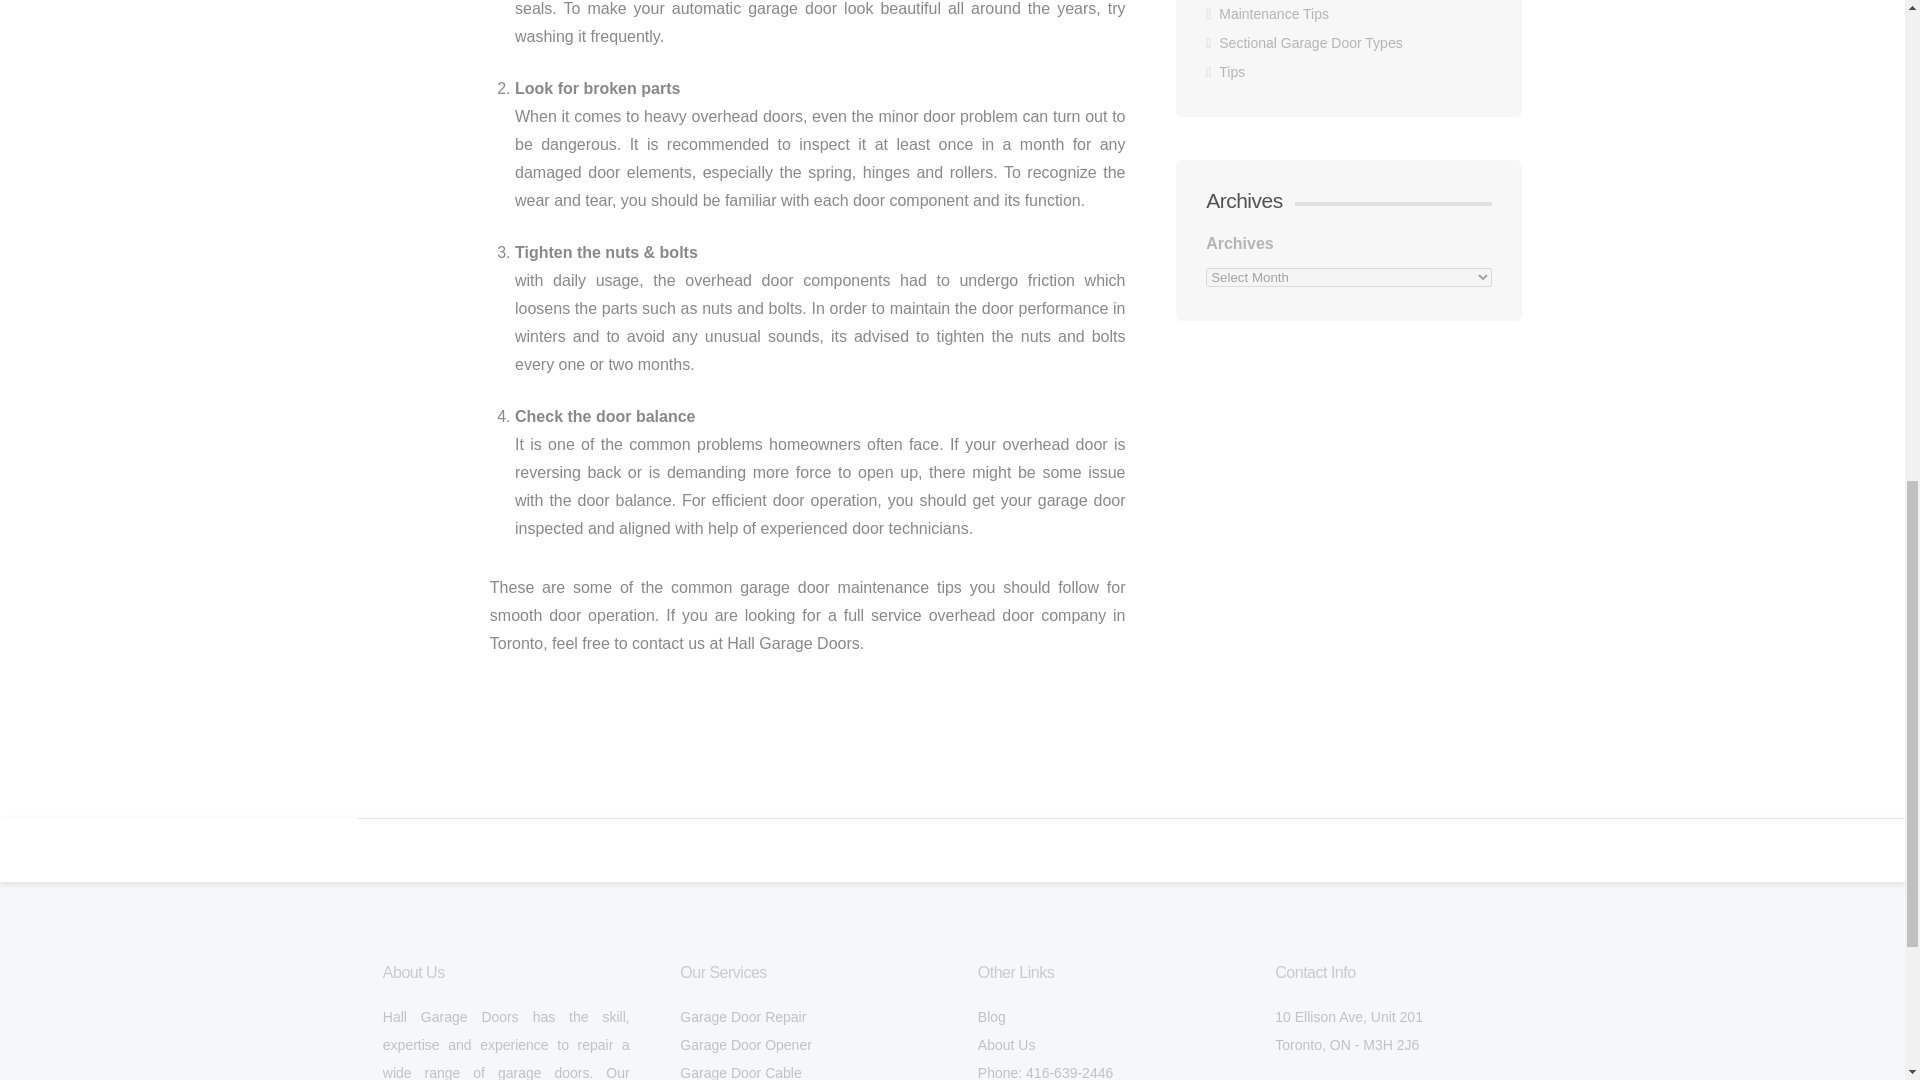  What do you see at coordinates (742, 1016) in the screenshot?
I see `Garage Door Repair` at bounding box center [742, 1016].